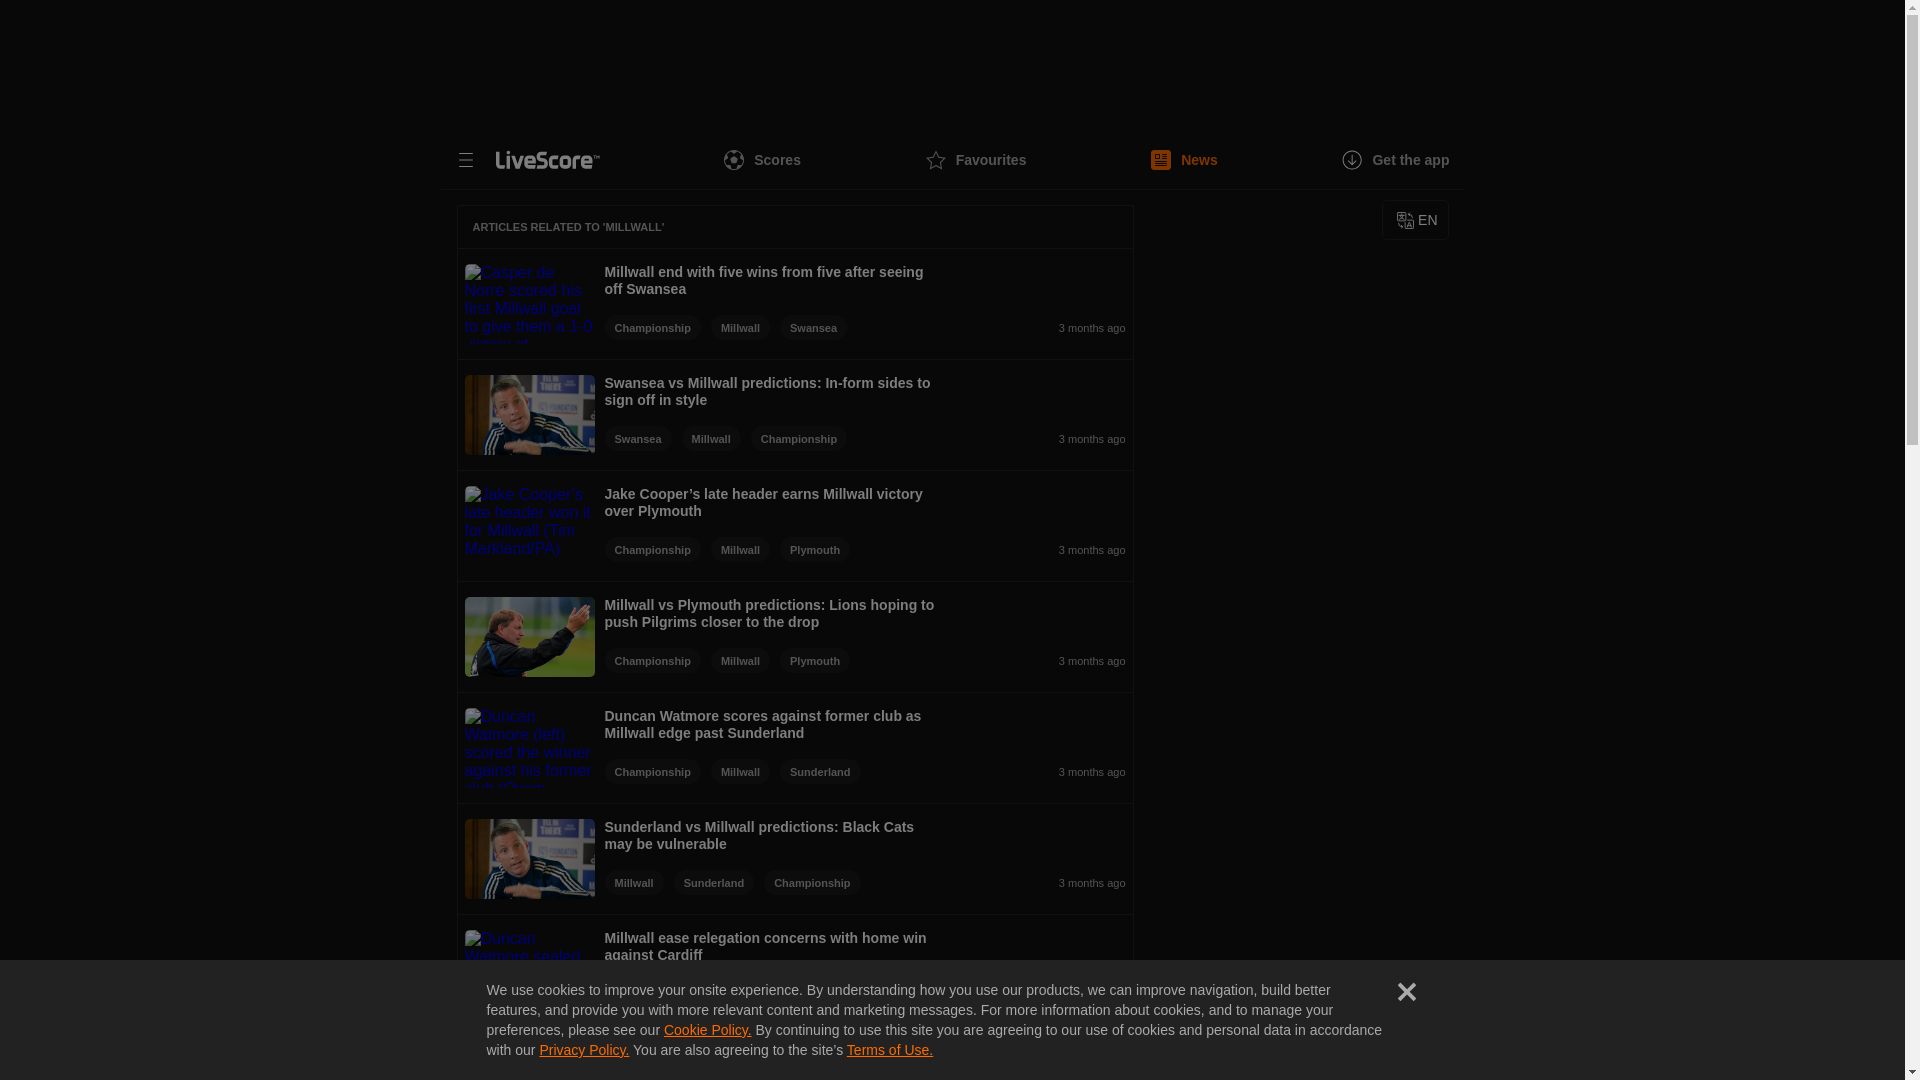 The height and width of the screenshot is (1080, 1920). Describe the element at coordinates (740, 660) in the screenshot. I see `Millwall` at that location.